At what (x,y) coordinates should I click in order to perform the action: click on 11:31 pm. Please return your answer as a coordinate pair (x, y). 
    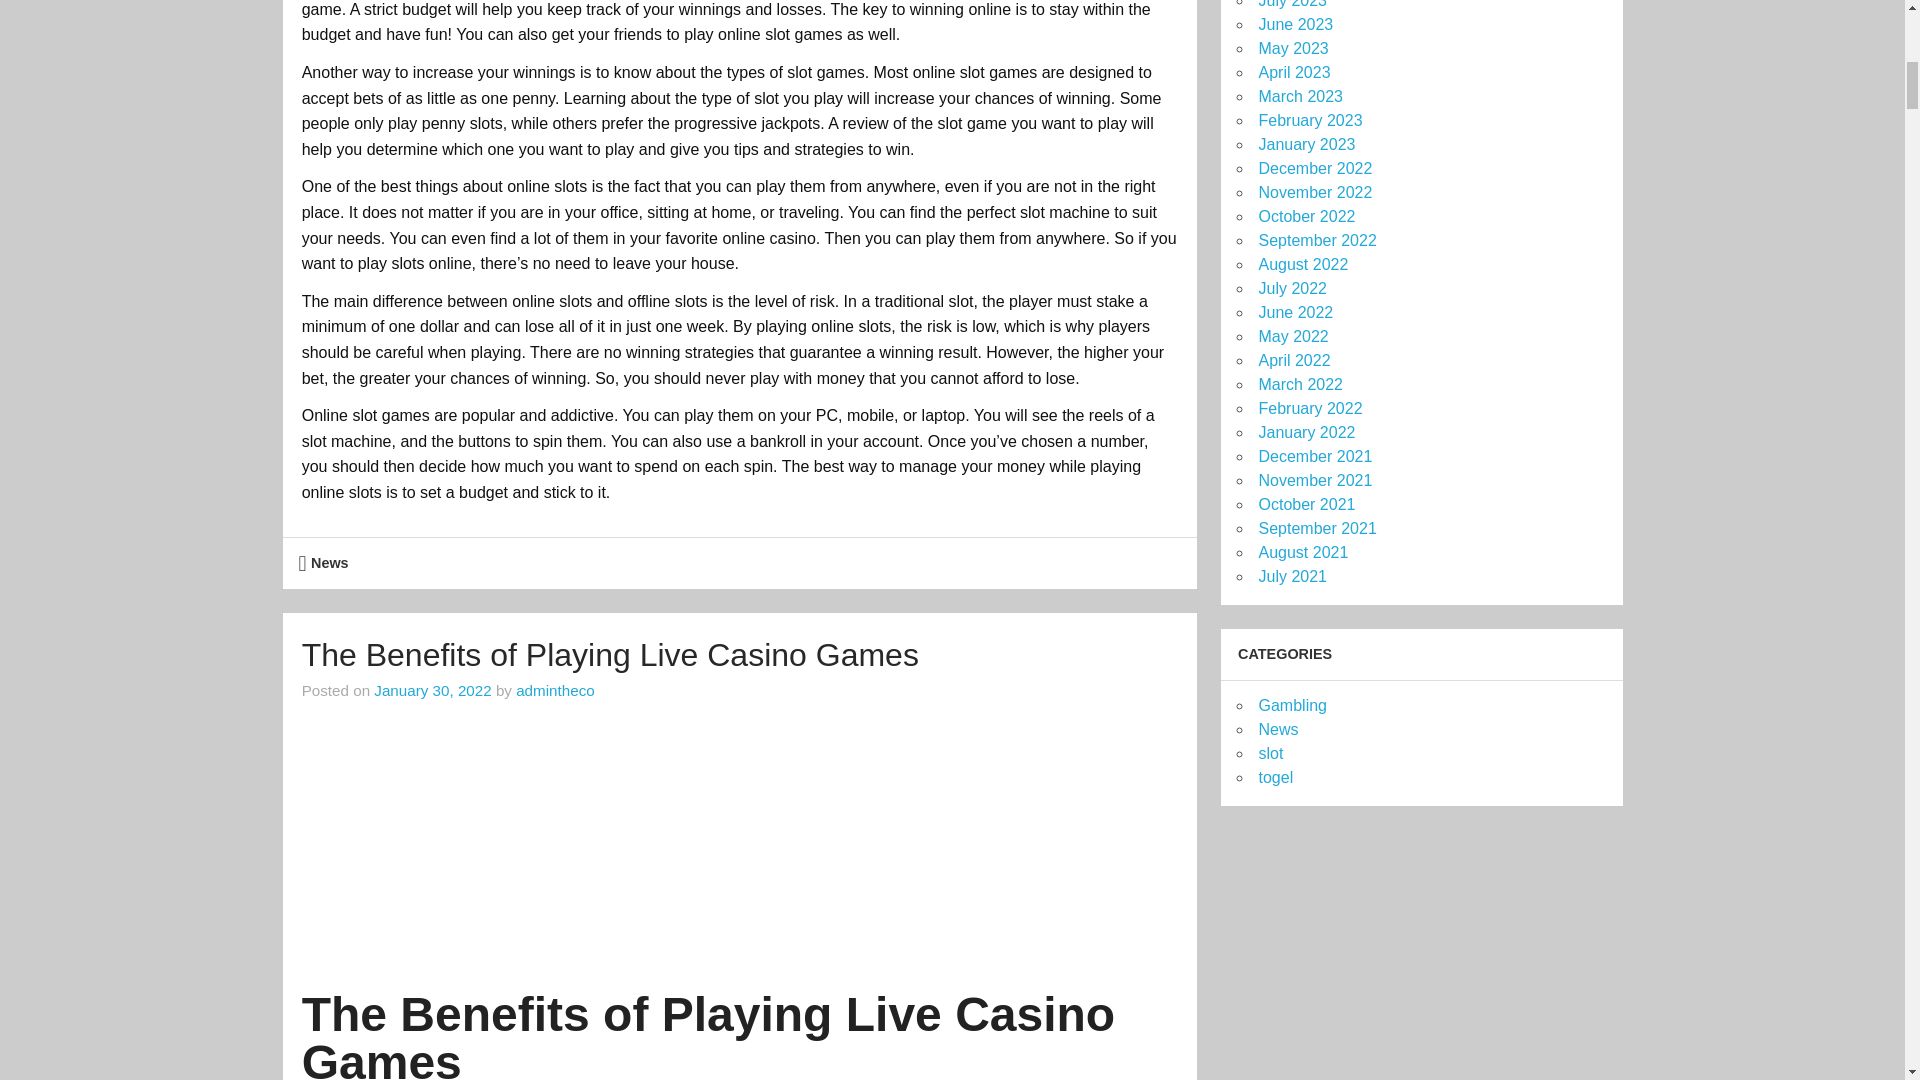
    Looking at the image, I should click on (432, 690).